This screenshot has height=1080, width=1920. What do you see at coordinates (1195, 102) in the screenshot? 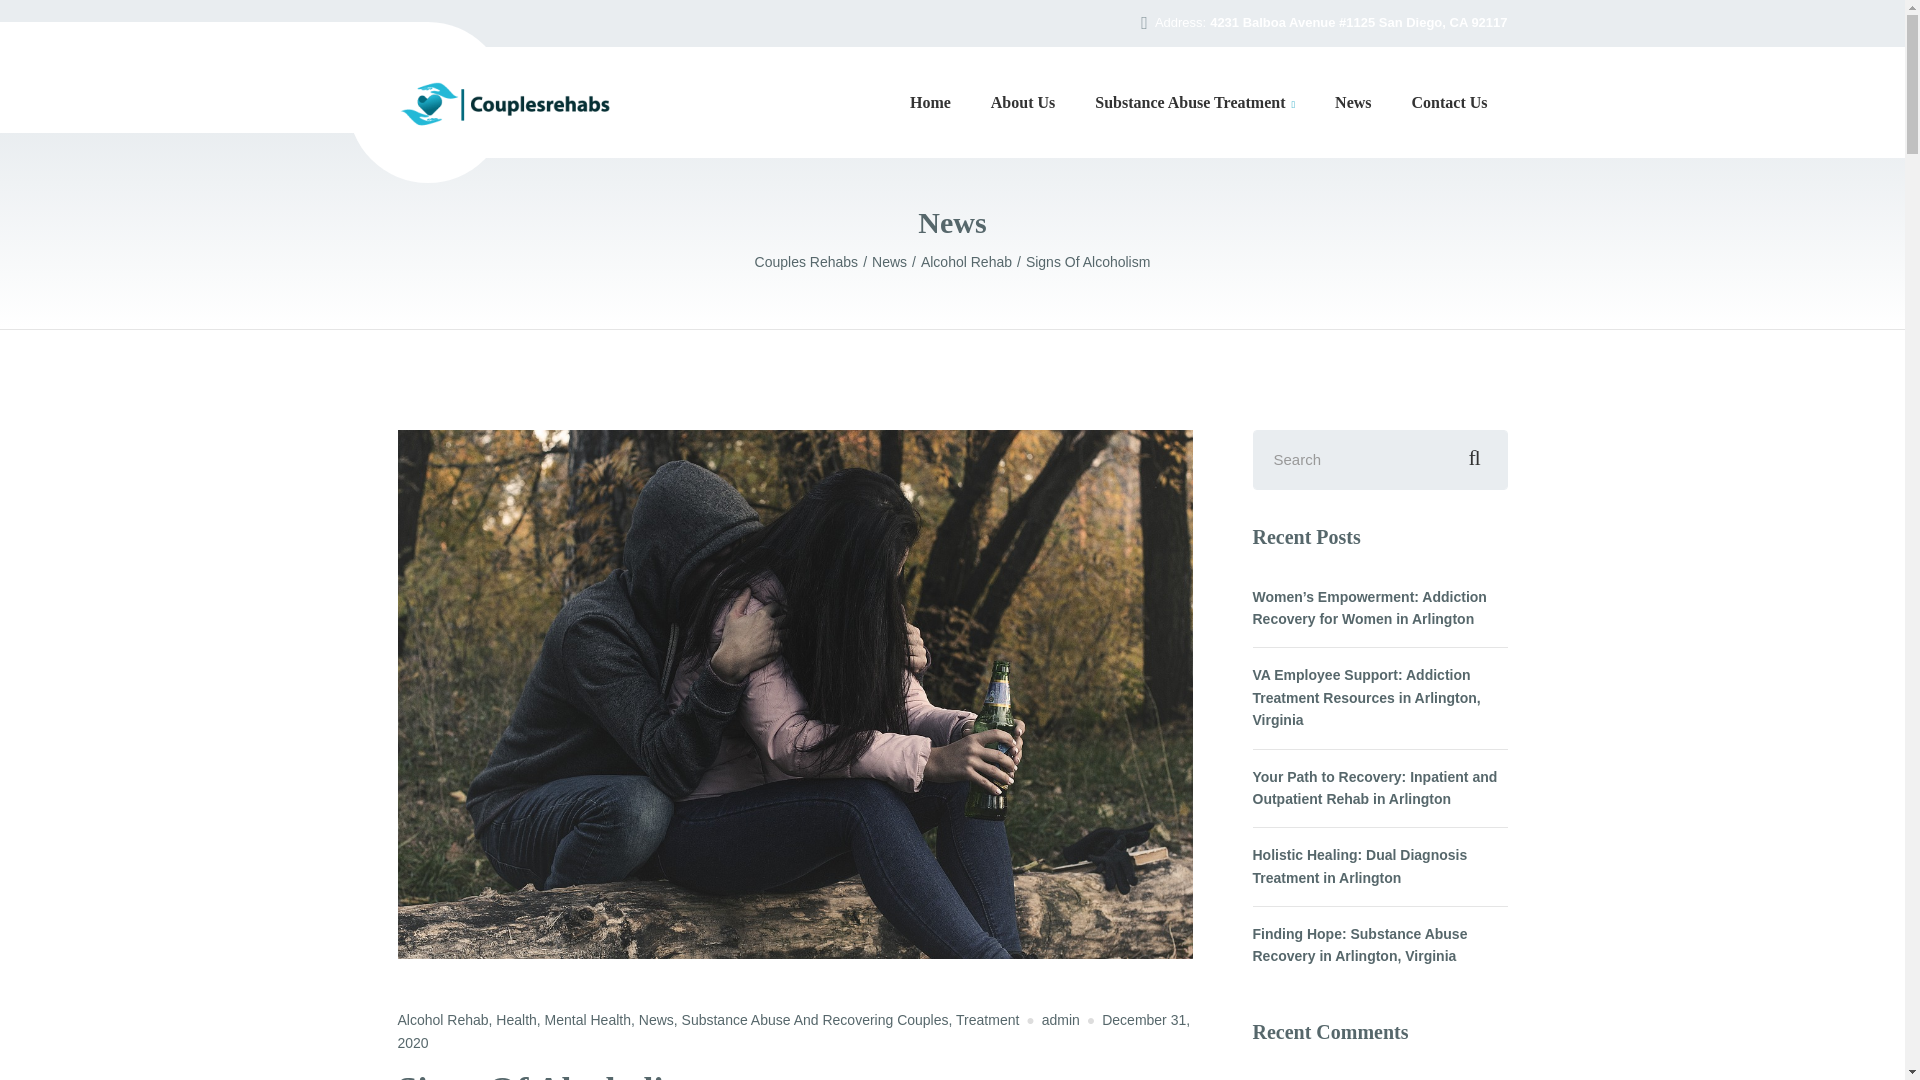
I see `Substance Abuse Treatment` at bounding box center [1195, 102].